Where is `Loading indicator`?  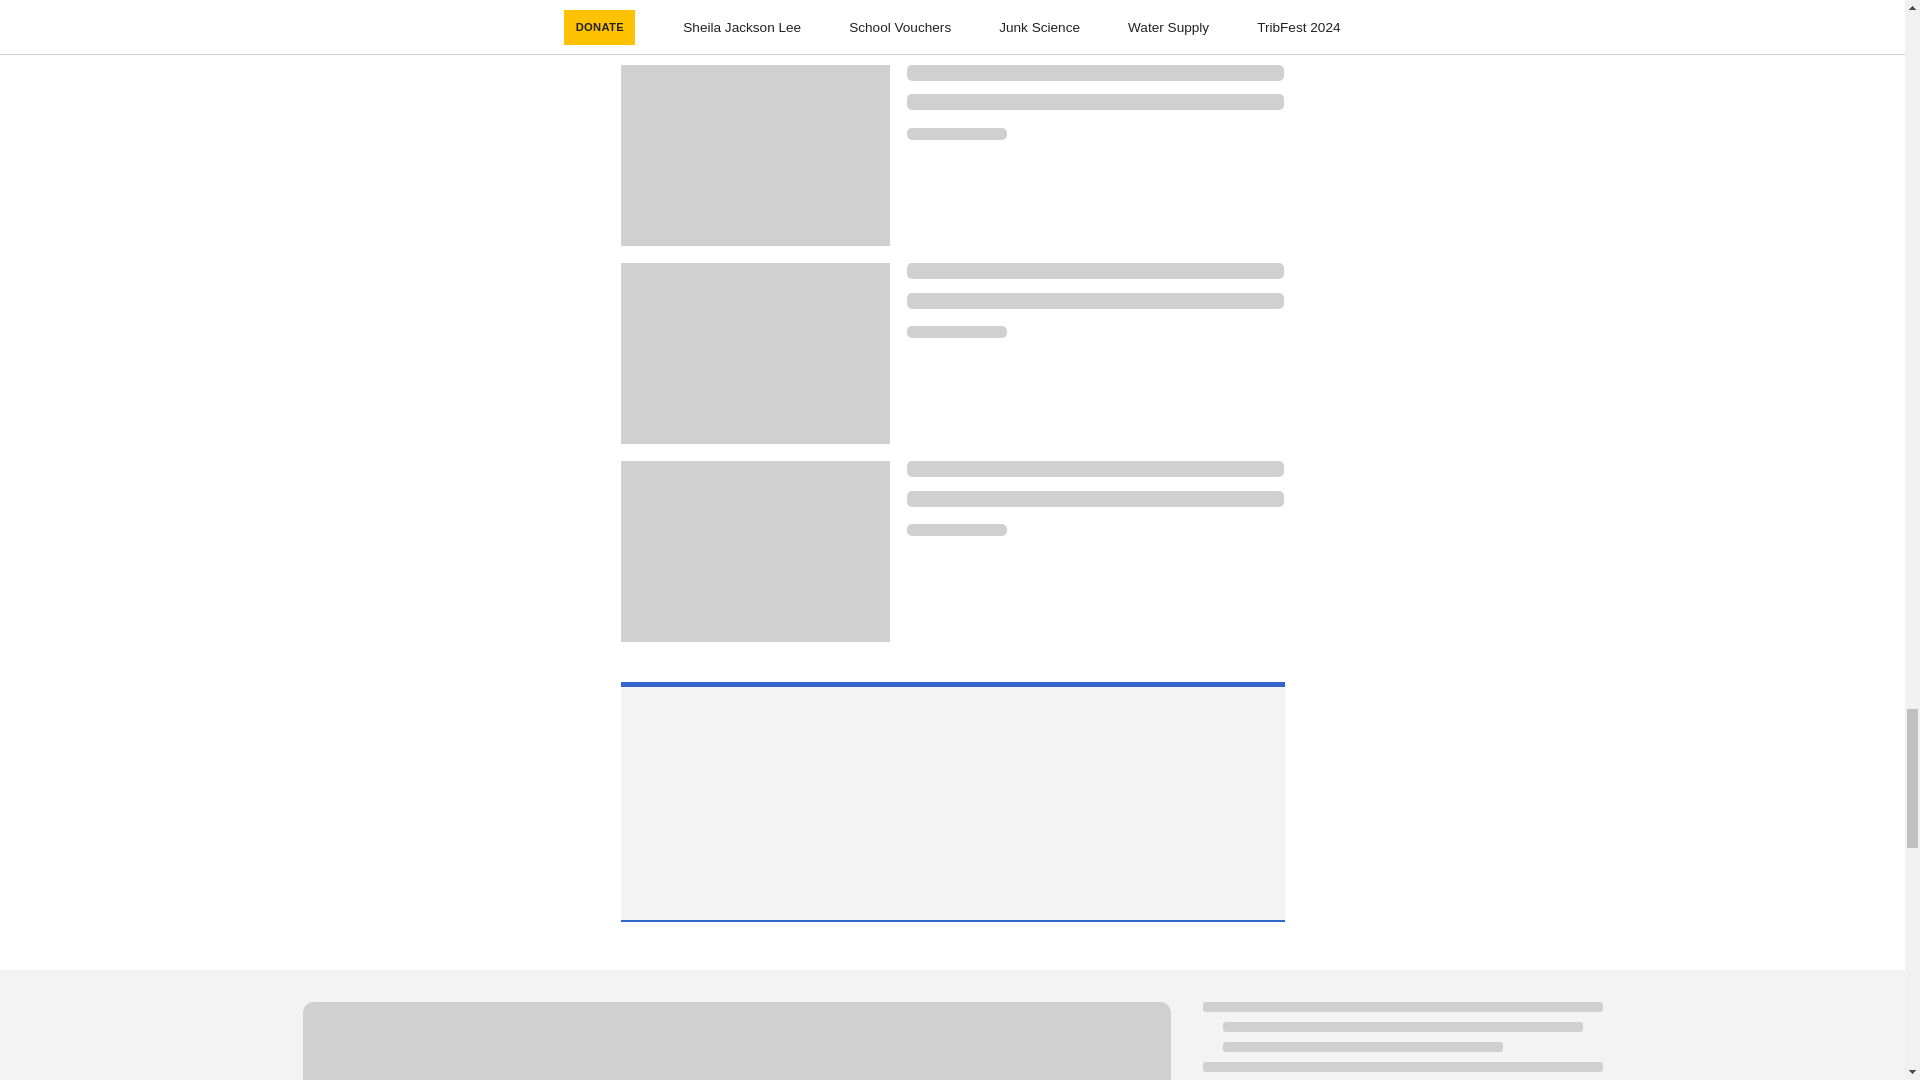
Loading indicator is located at coordinates (735, 1041).